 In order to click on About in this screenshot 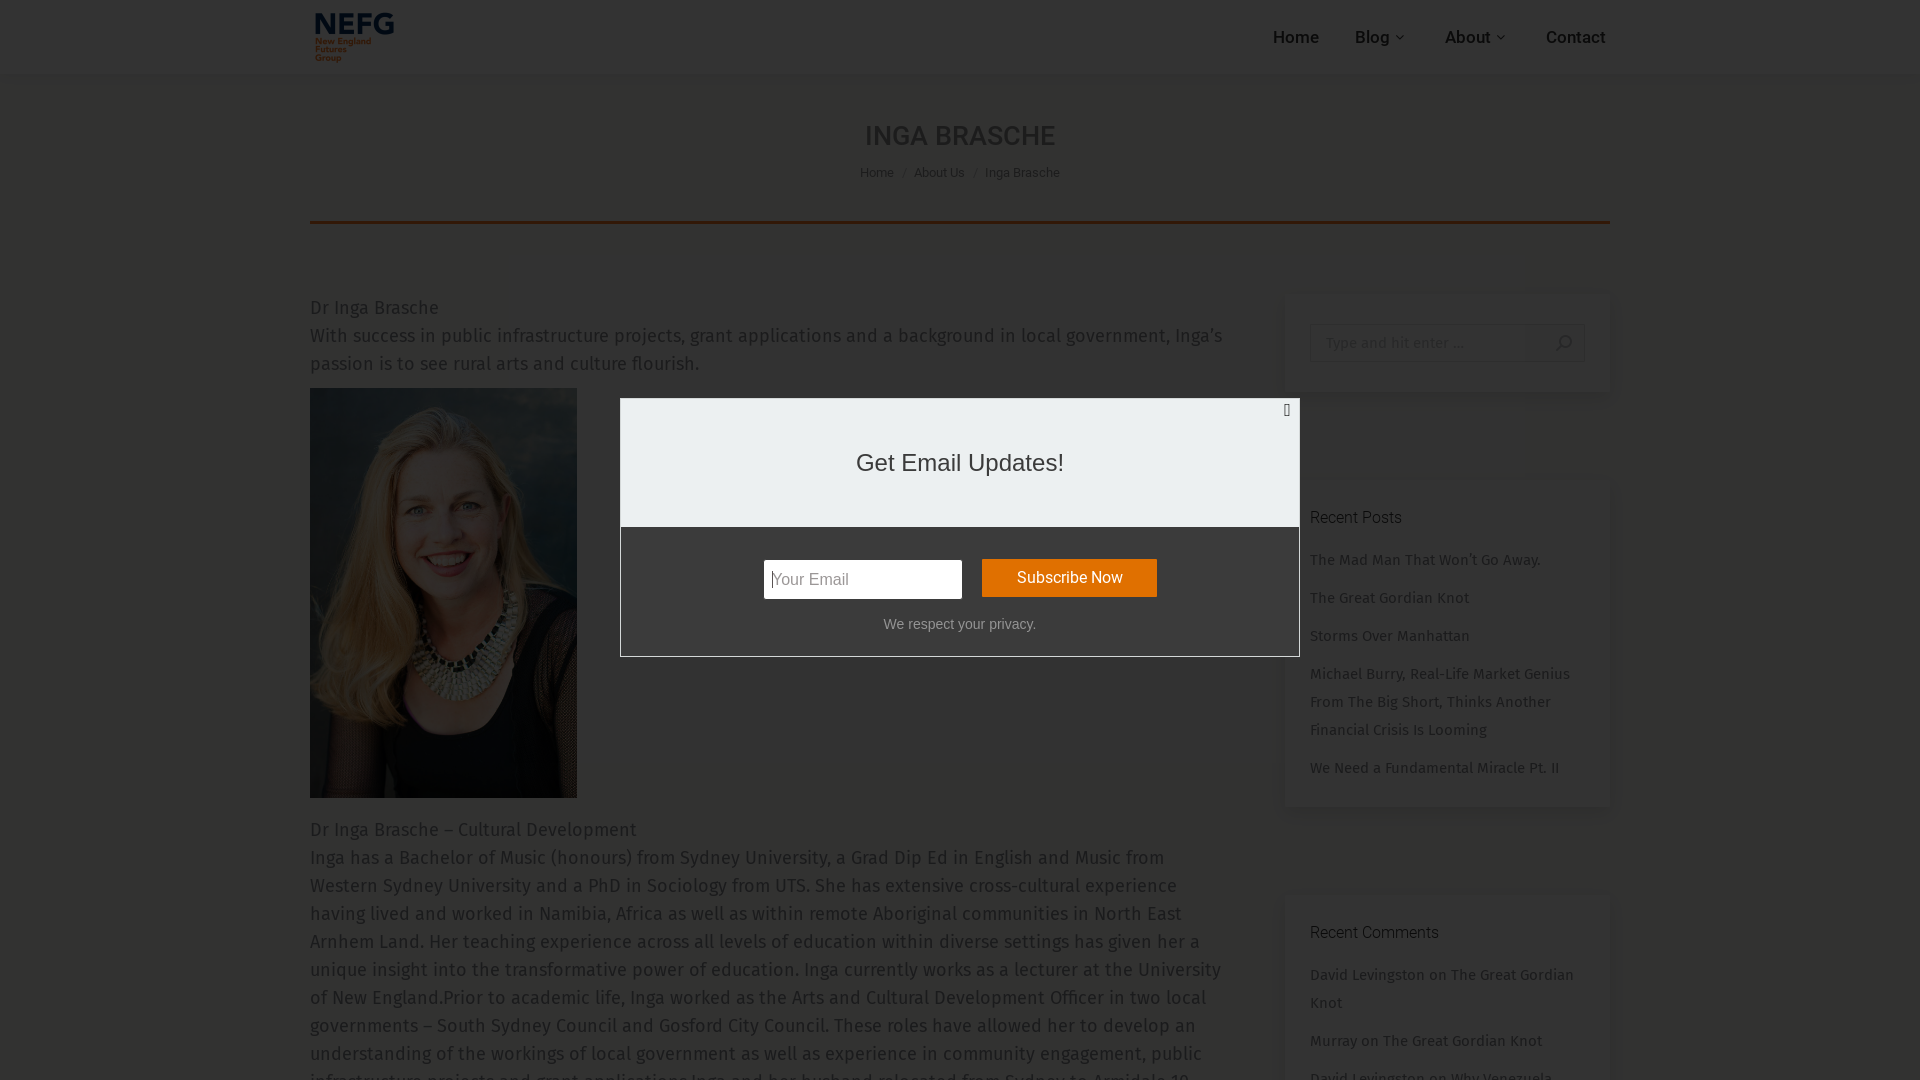, I will do `click(1478, 36)`.